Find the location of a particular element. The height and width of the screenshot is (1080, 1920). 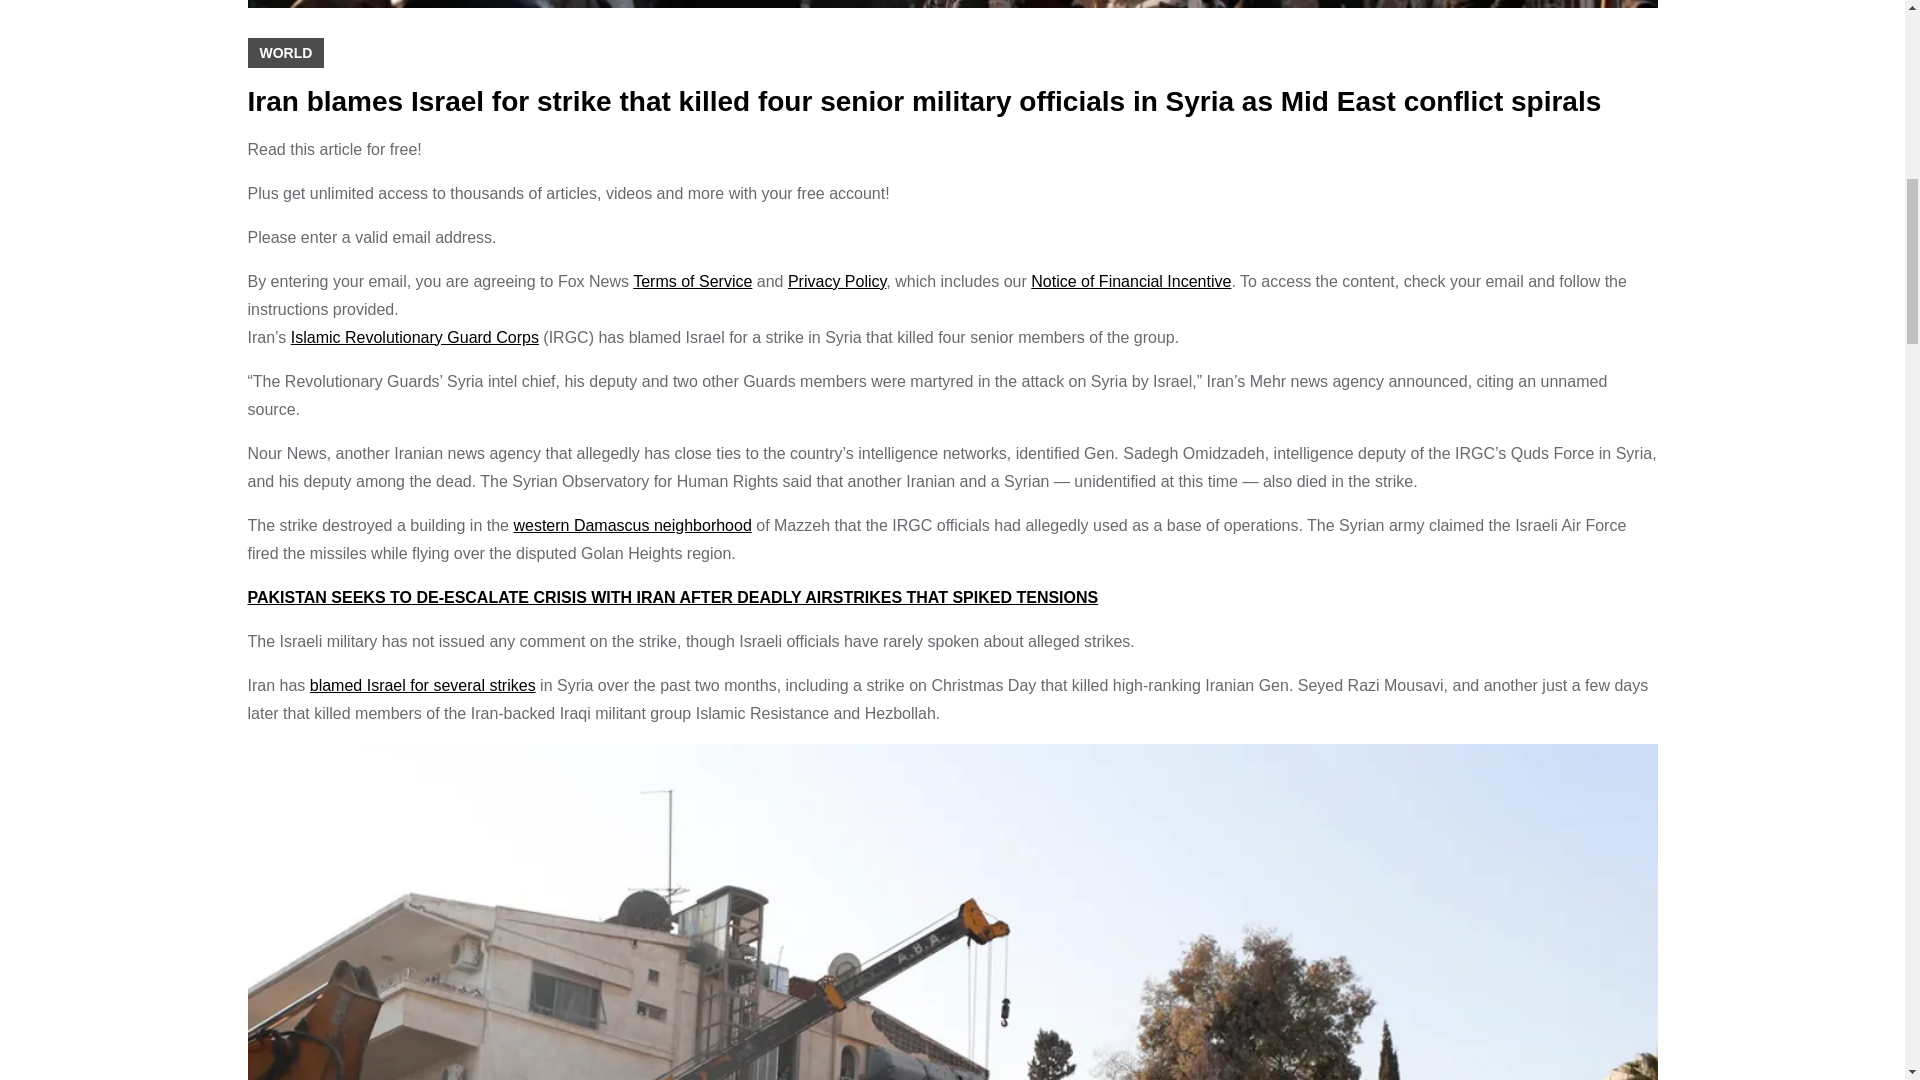

Terms of Service is located at coordinates (692, 280).